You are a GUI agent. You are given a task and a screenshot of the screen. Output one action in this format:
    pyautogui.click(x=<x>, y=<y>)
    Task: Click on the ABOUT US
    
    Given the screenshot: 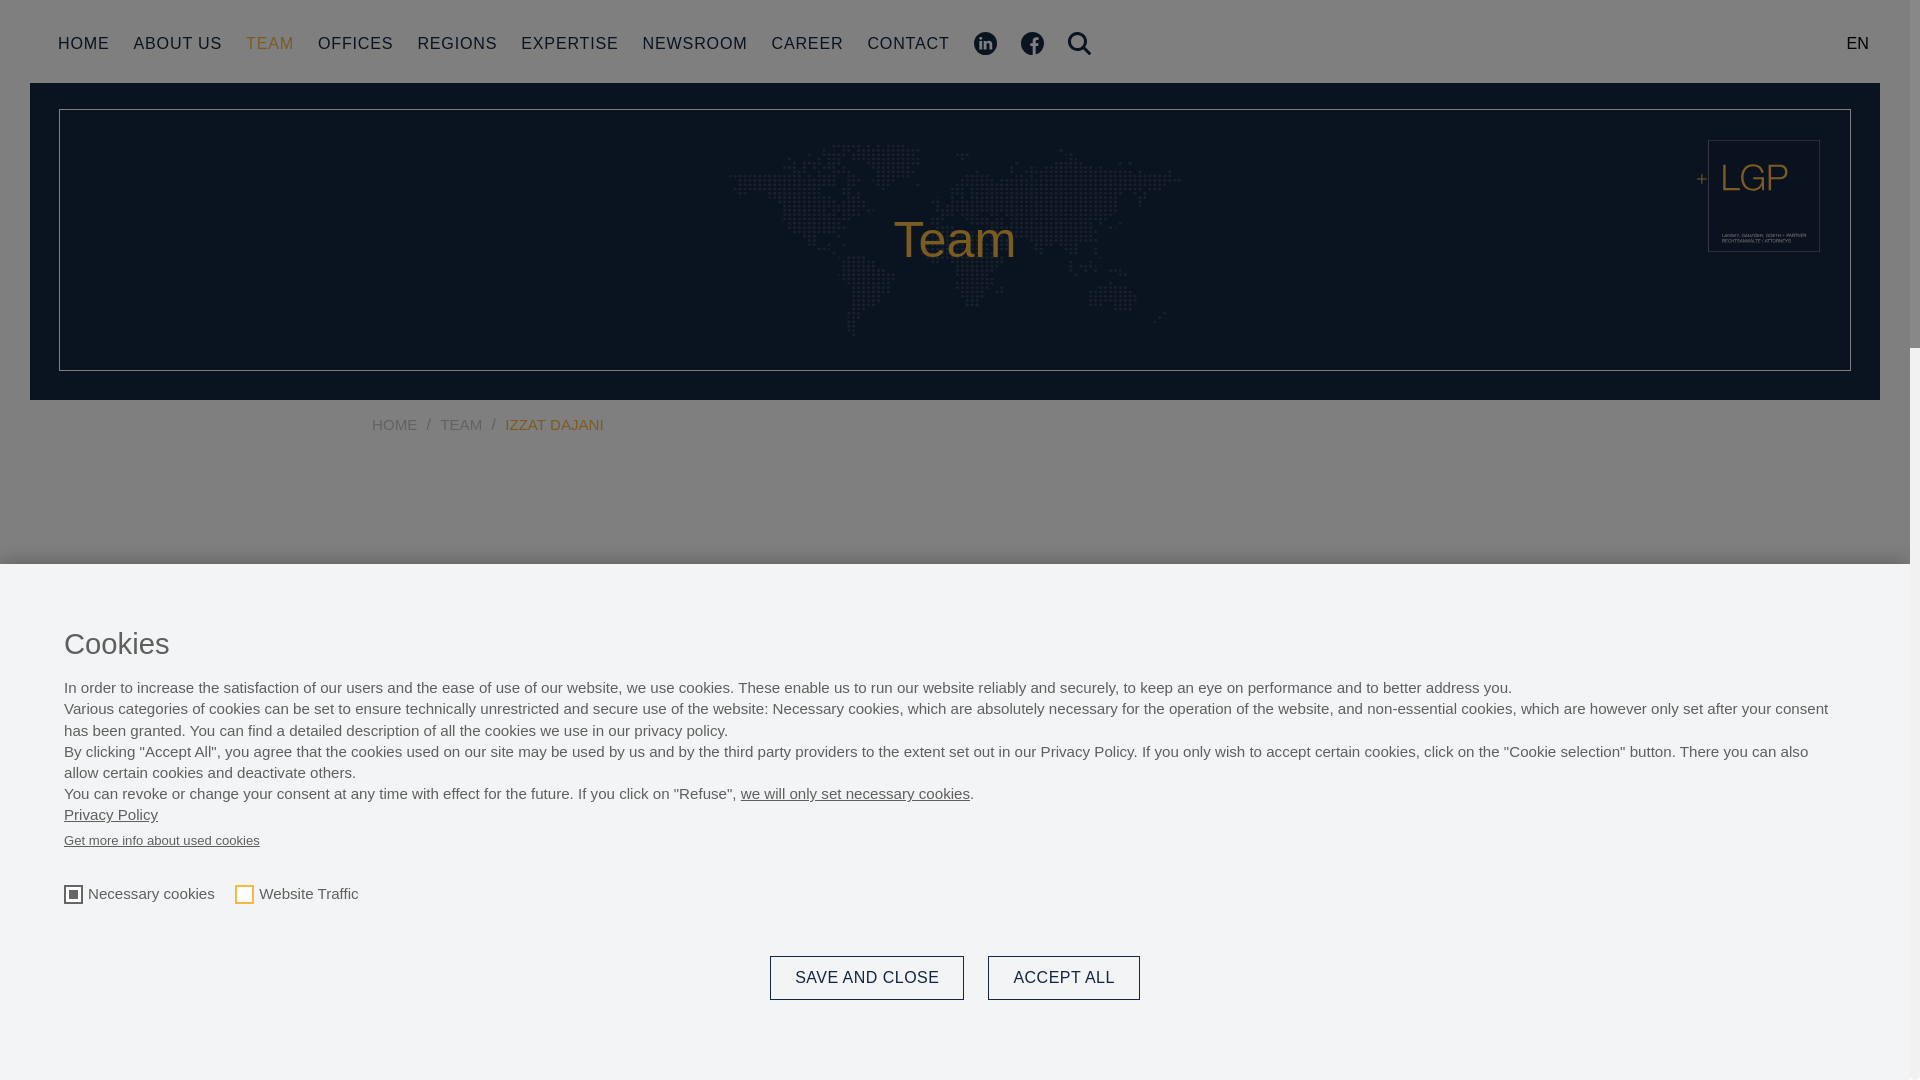 What is the action you would take?
    pyautogui.click(x=178, y=42)
    